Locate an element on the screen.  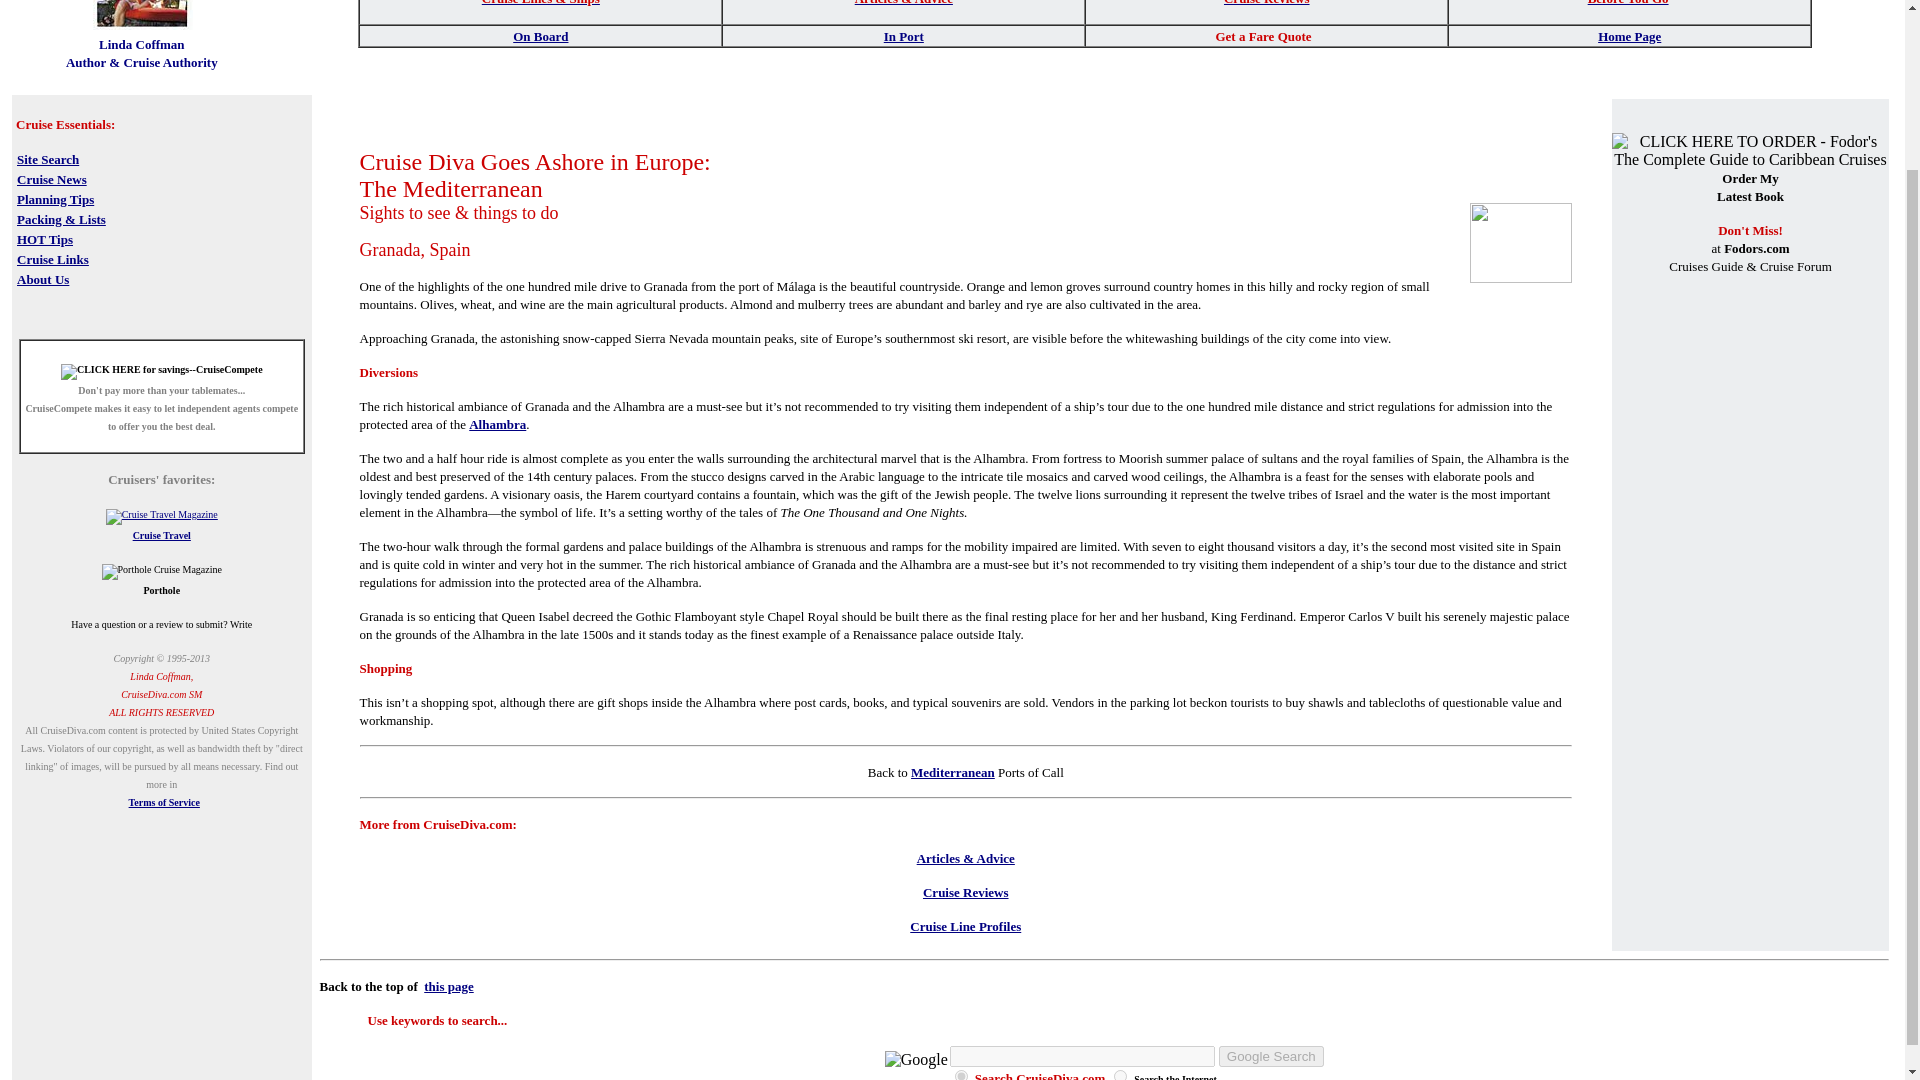
this page is located at coordinates (448, 986).